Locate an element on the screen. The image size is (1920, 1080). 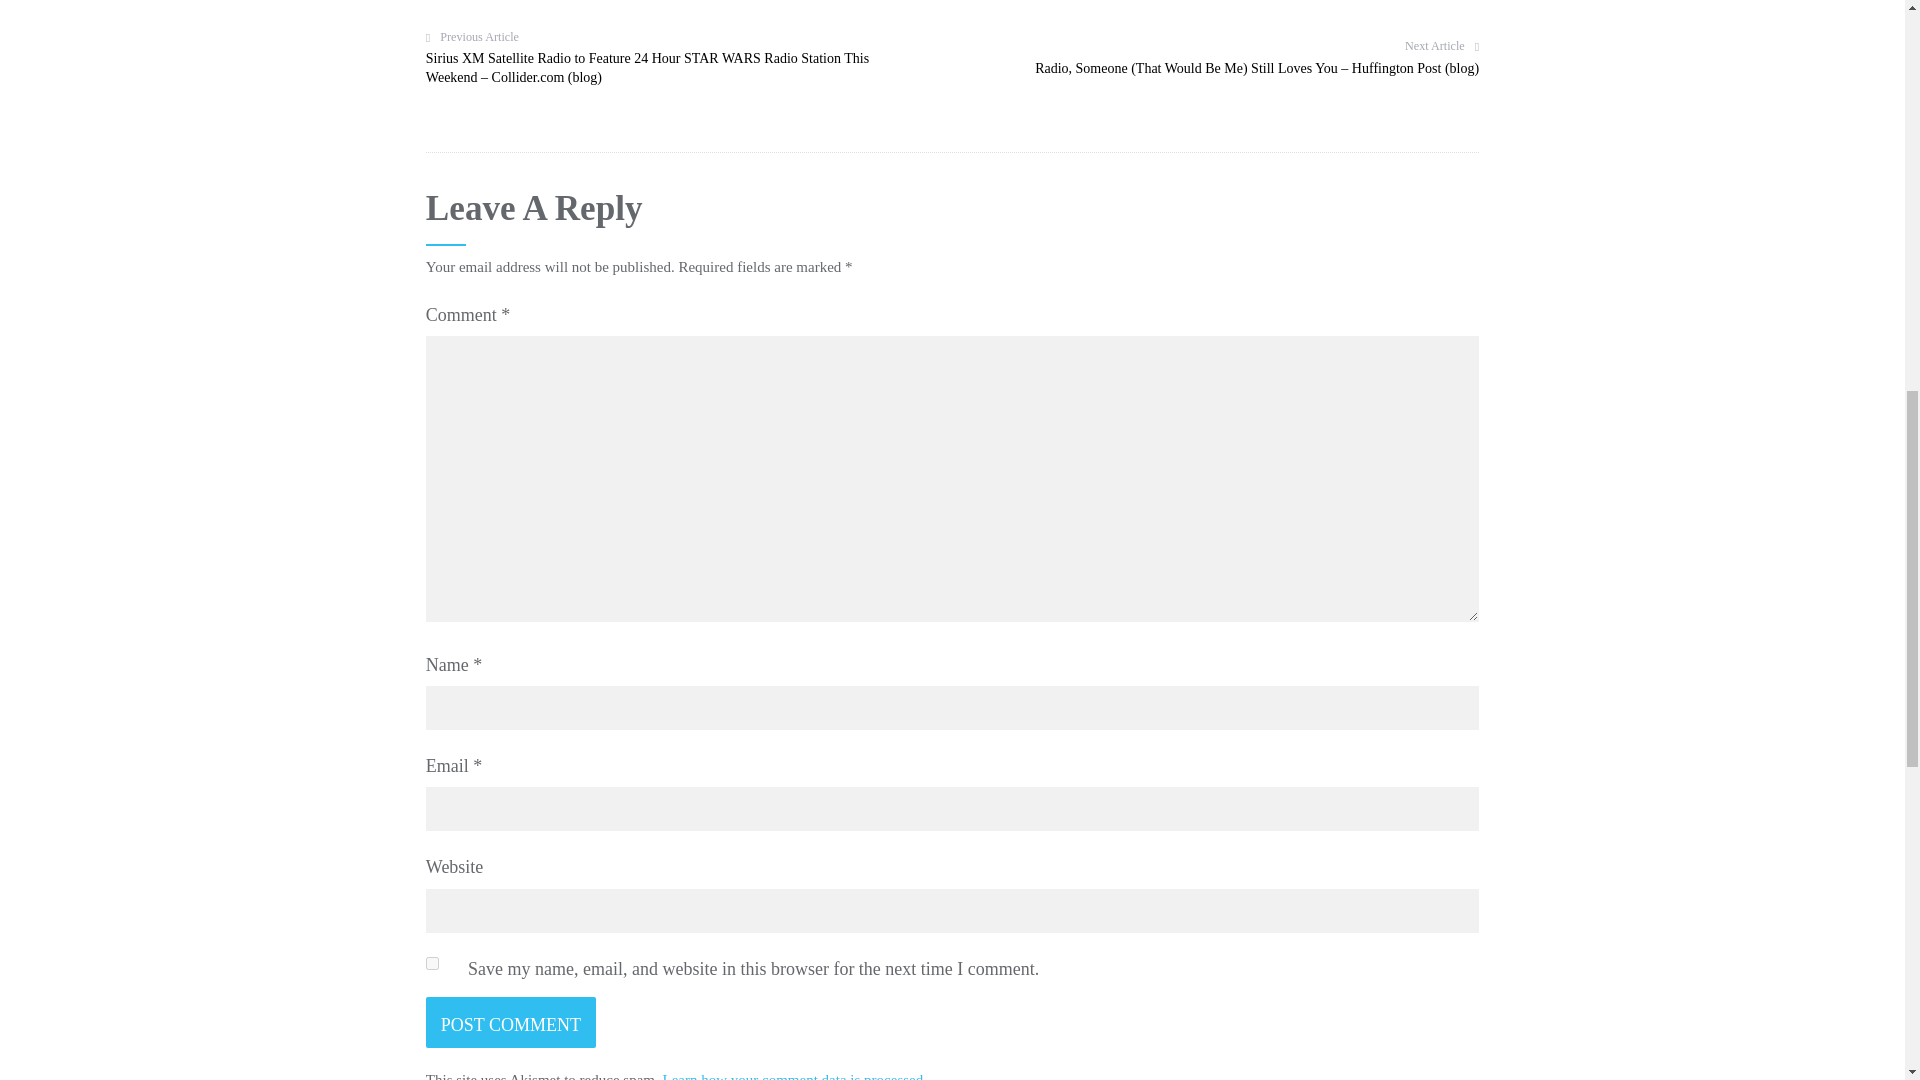
yes is located at coordinates (432, 962).